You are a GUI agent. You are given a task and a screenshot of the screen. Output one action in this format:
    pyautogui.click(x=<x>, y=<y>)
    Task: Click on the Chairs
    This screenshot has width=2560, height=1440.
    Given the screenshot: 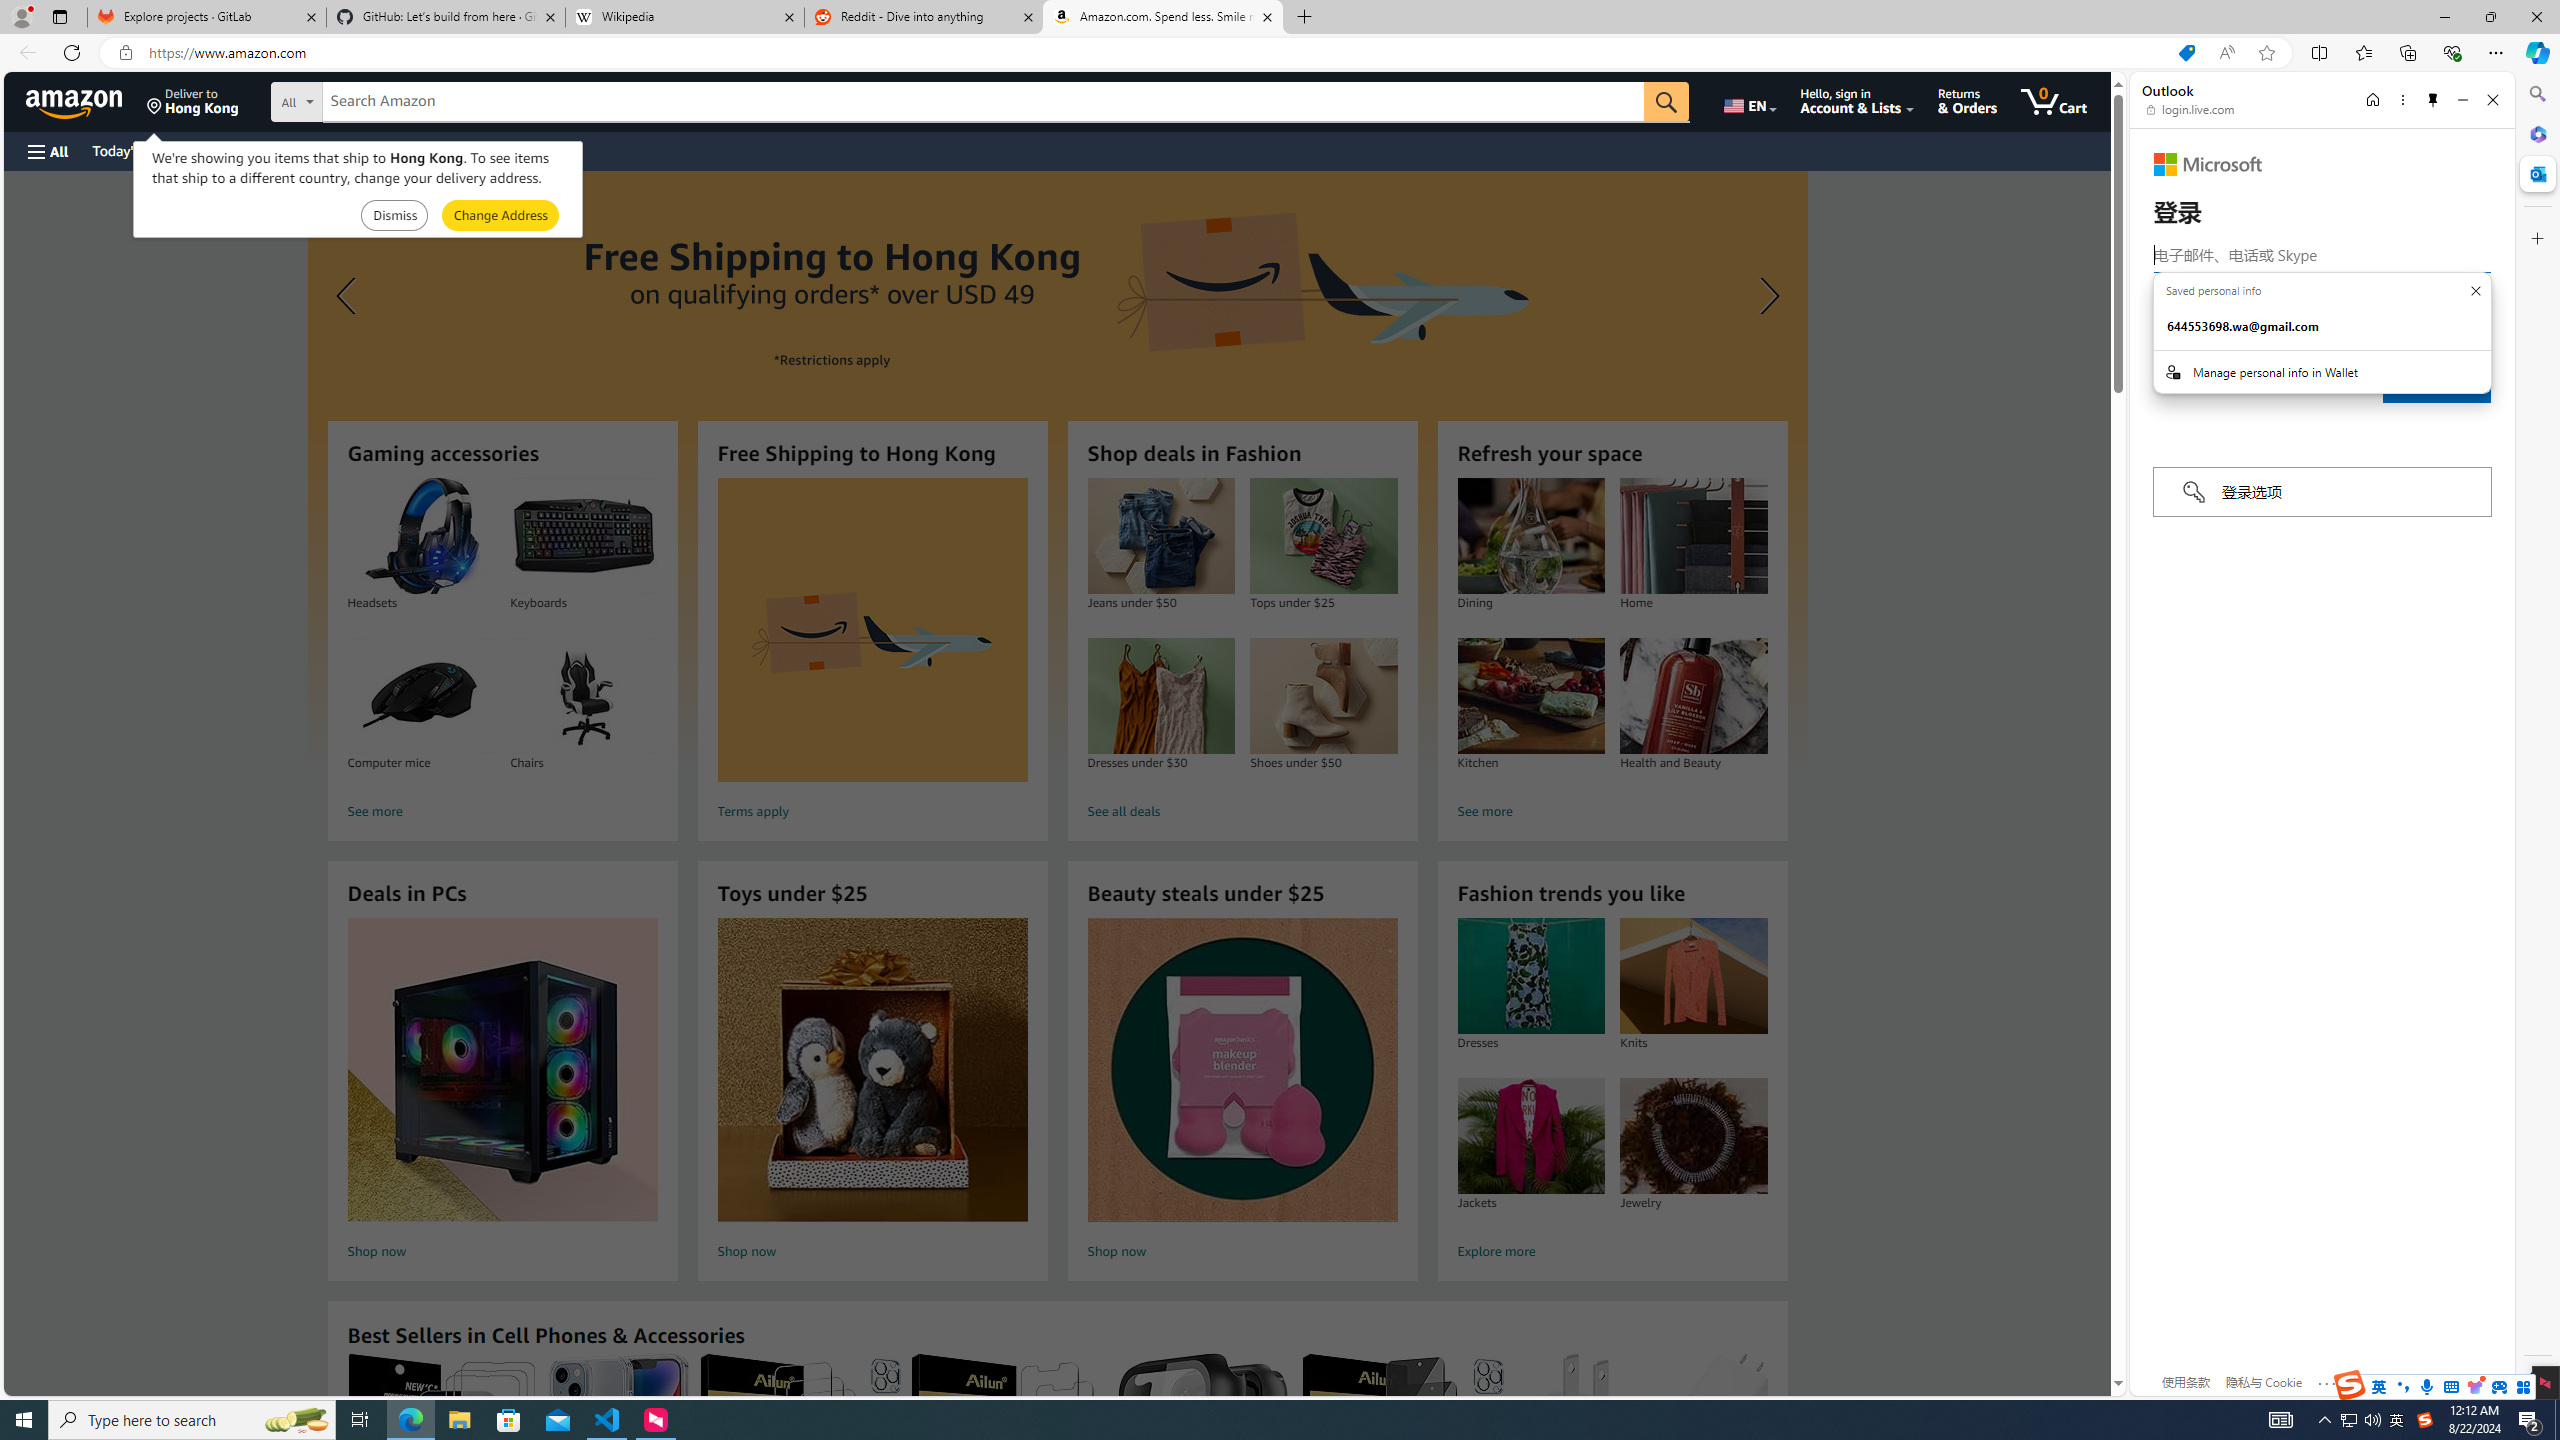 What is the action you would take?
    pyautogui.click(x=583, y=696)
    